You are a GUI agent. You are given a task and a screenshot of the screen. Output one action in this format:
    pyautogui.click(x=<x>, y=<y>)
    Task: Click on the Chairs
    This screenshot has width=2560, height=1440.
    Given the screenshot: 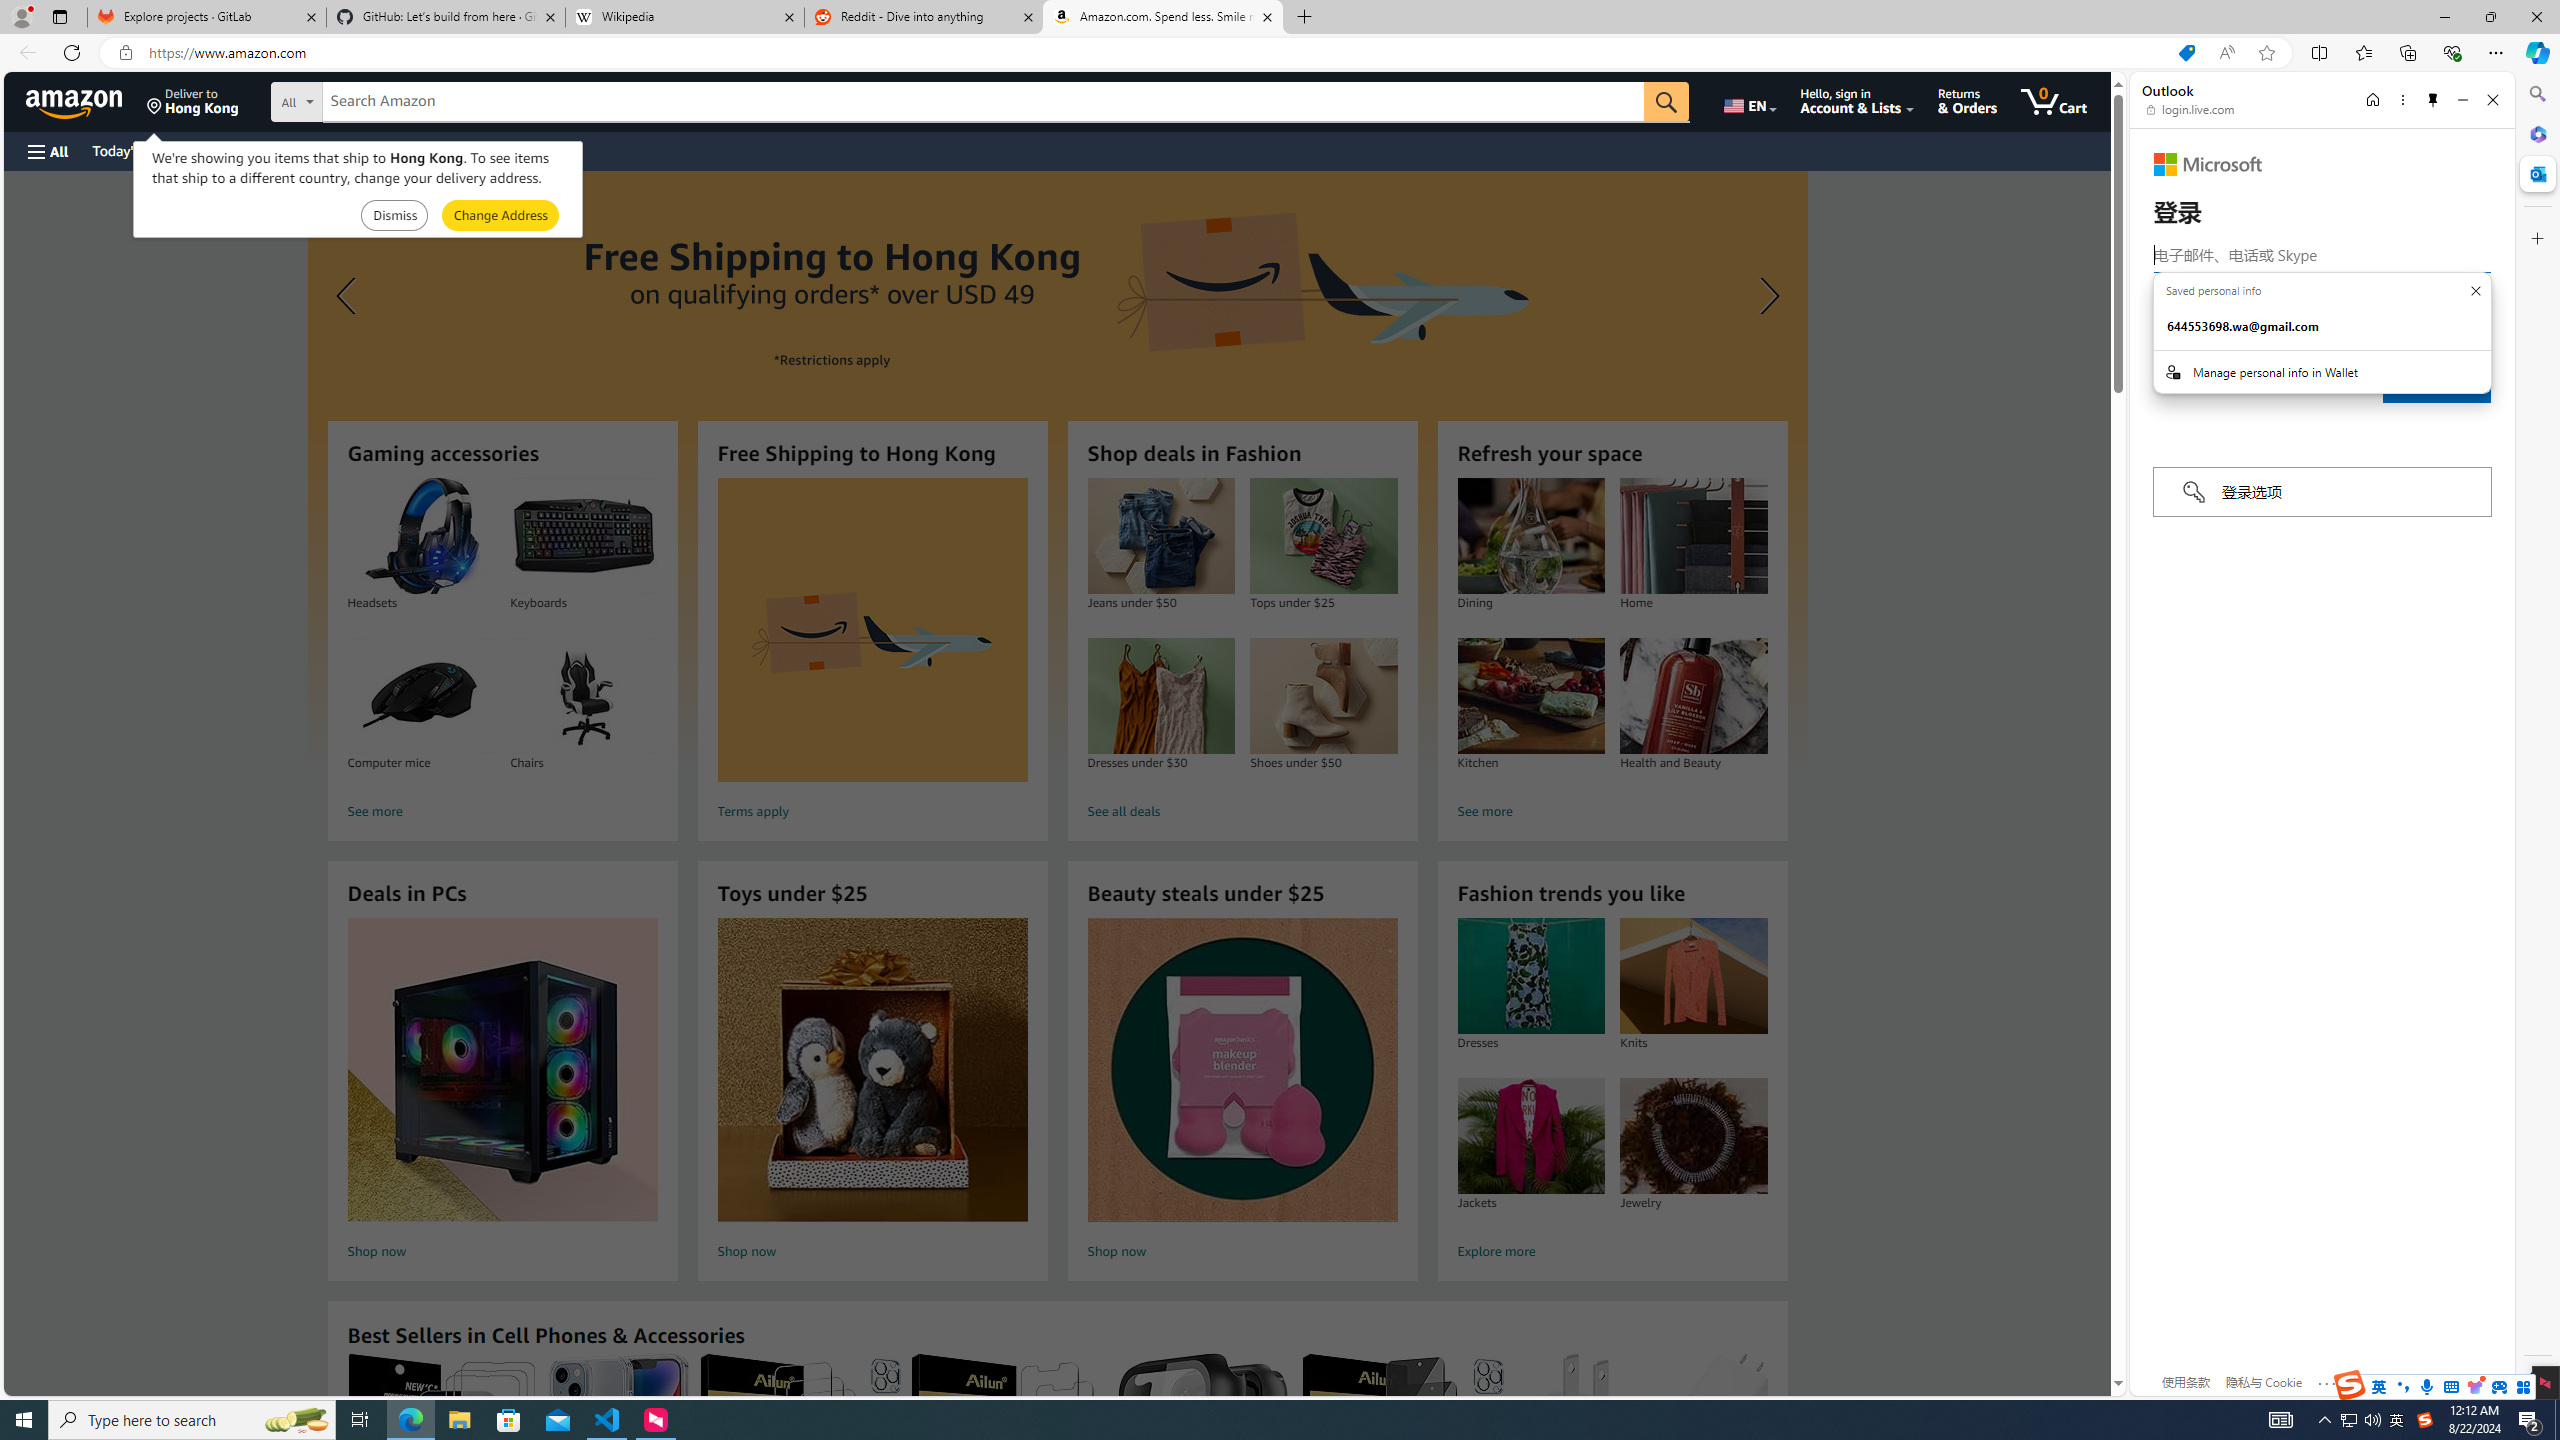 What is the action you would take?
    pyautogui.click(x=583, y=696)
    